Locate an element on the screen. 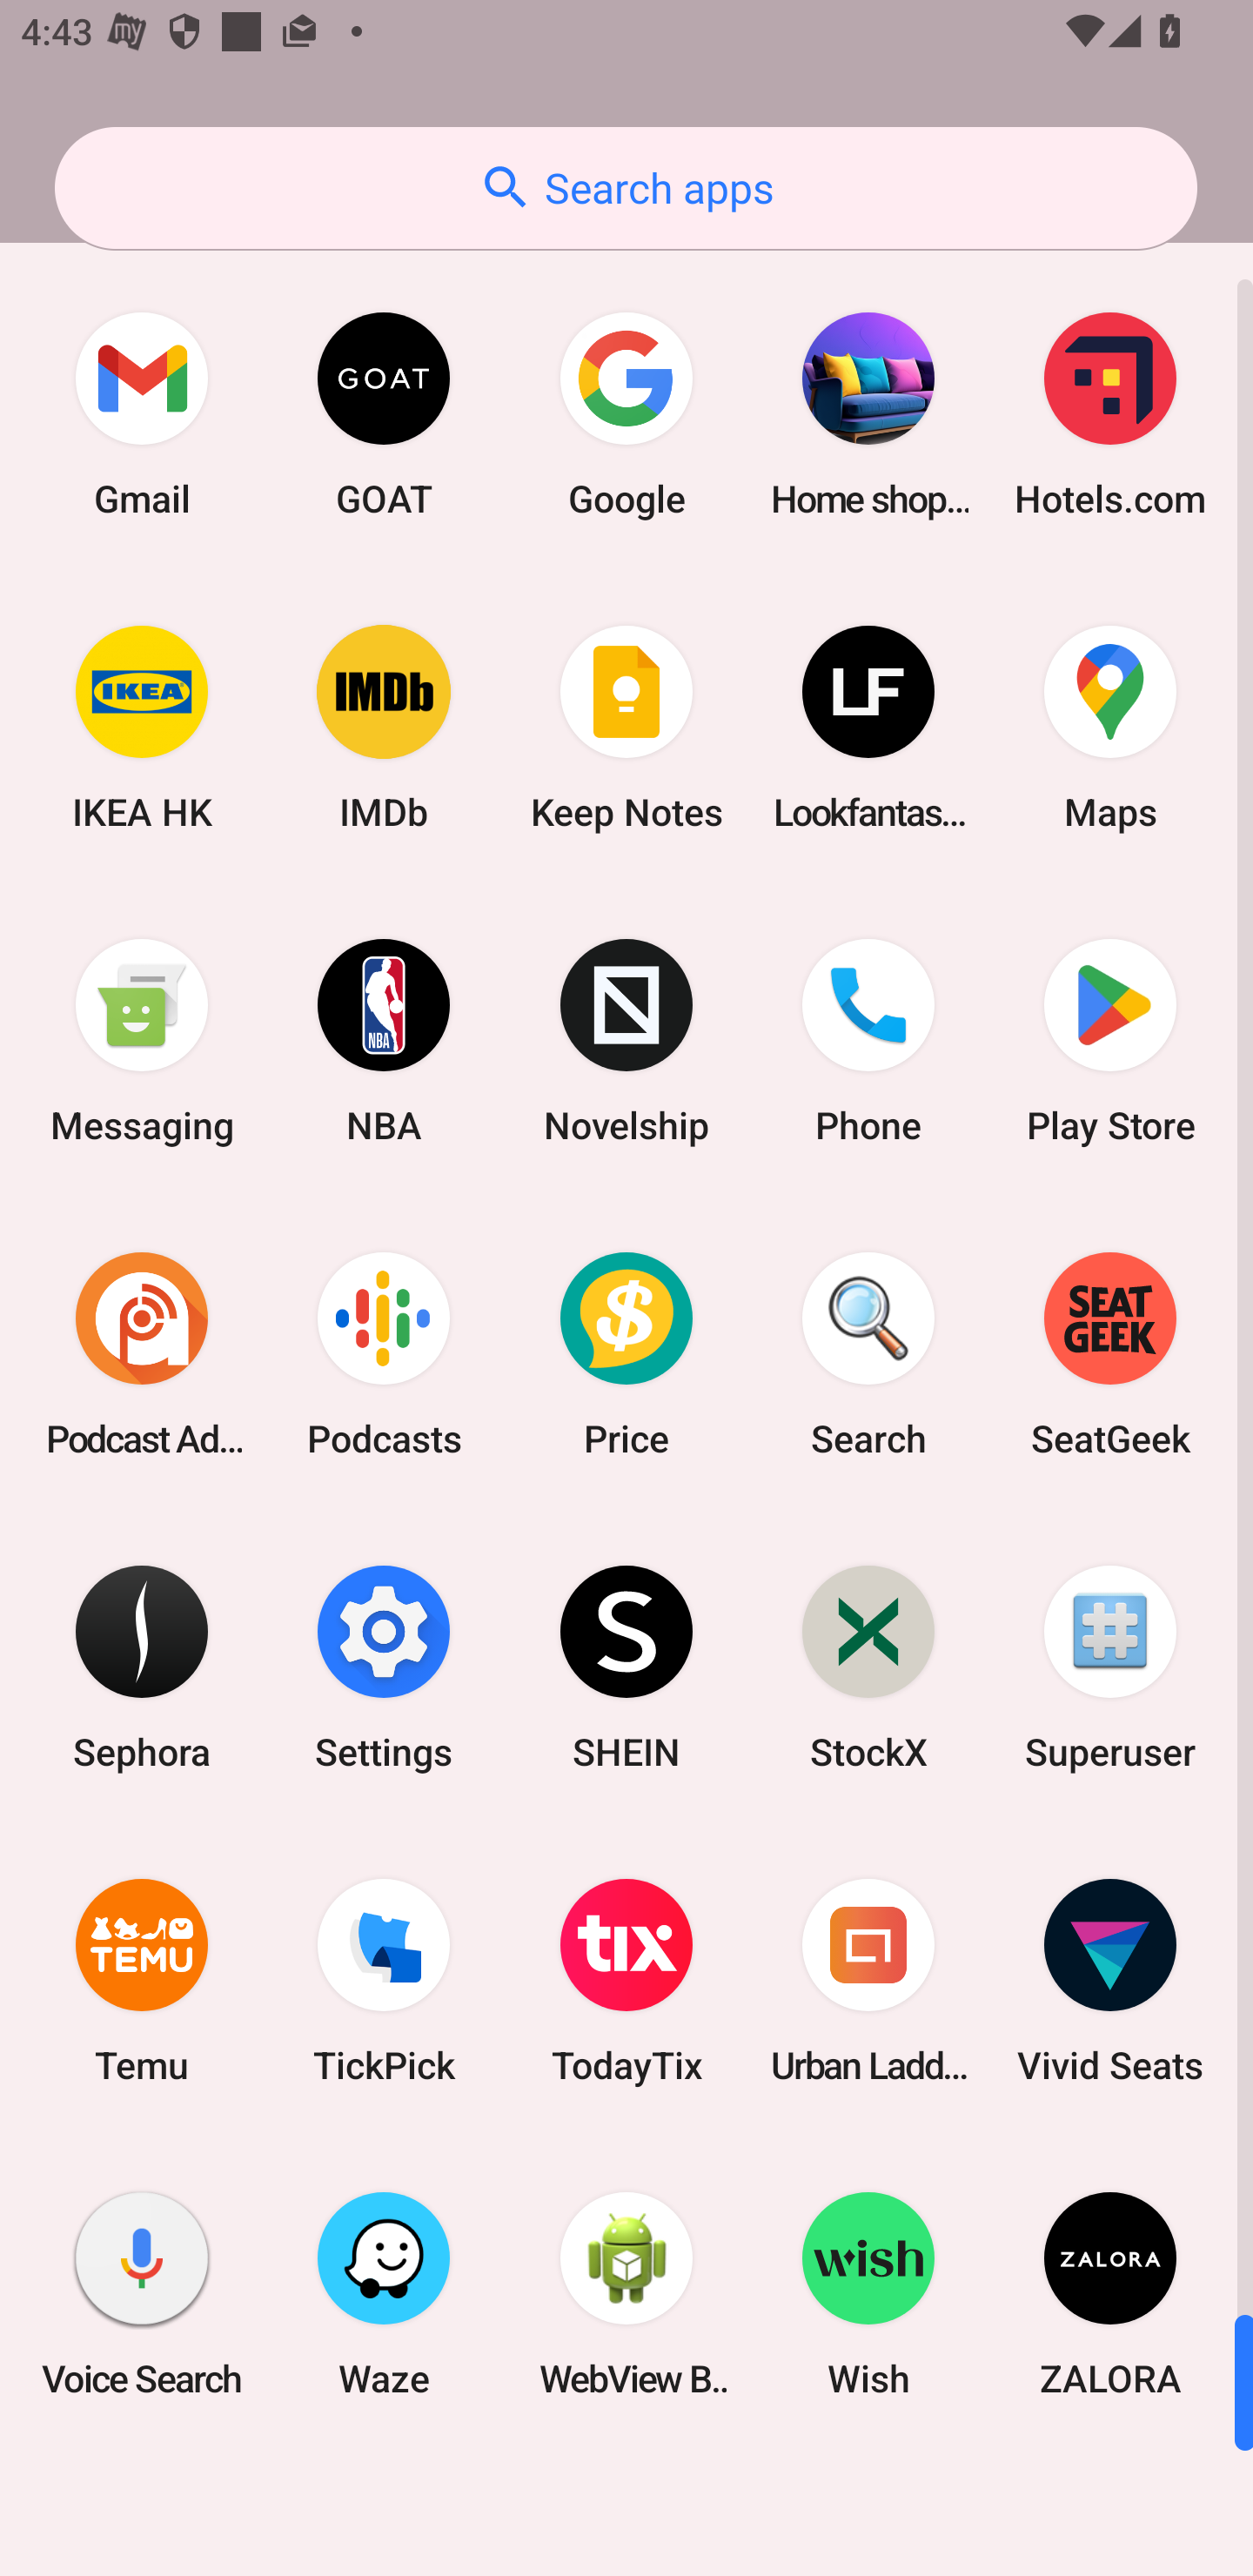 The image size is (1253, 2576). TodayTix is located at coordinates (626, 1981).